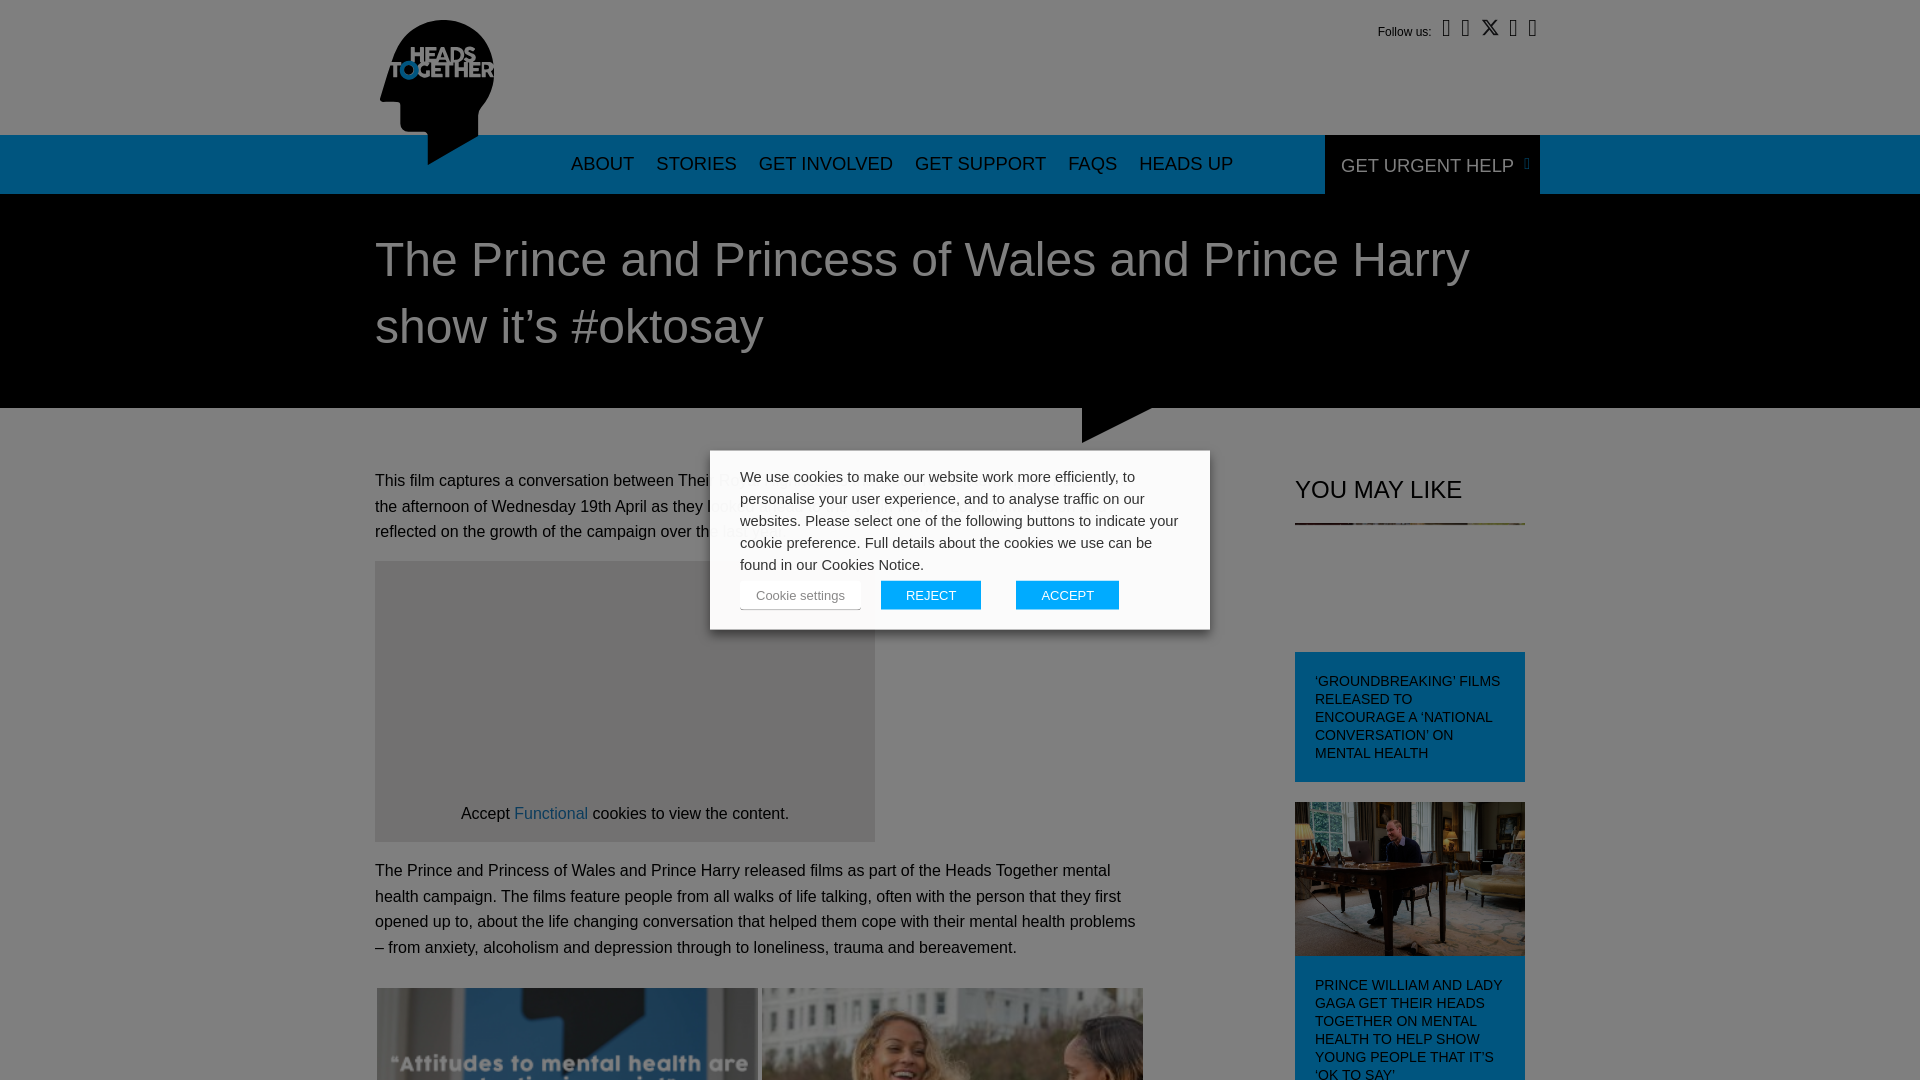 The height and width of the screenshot is (1080, 1920). I want to click on HEADS UP, so click(1186, 164).